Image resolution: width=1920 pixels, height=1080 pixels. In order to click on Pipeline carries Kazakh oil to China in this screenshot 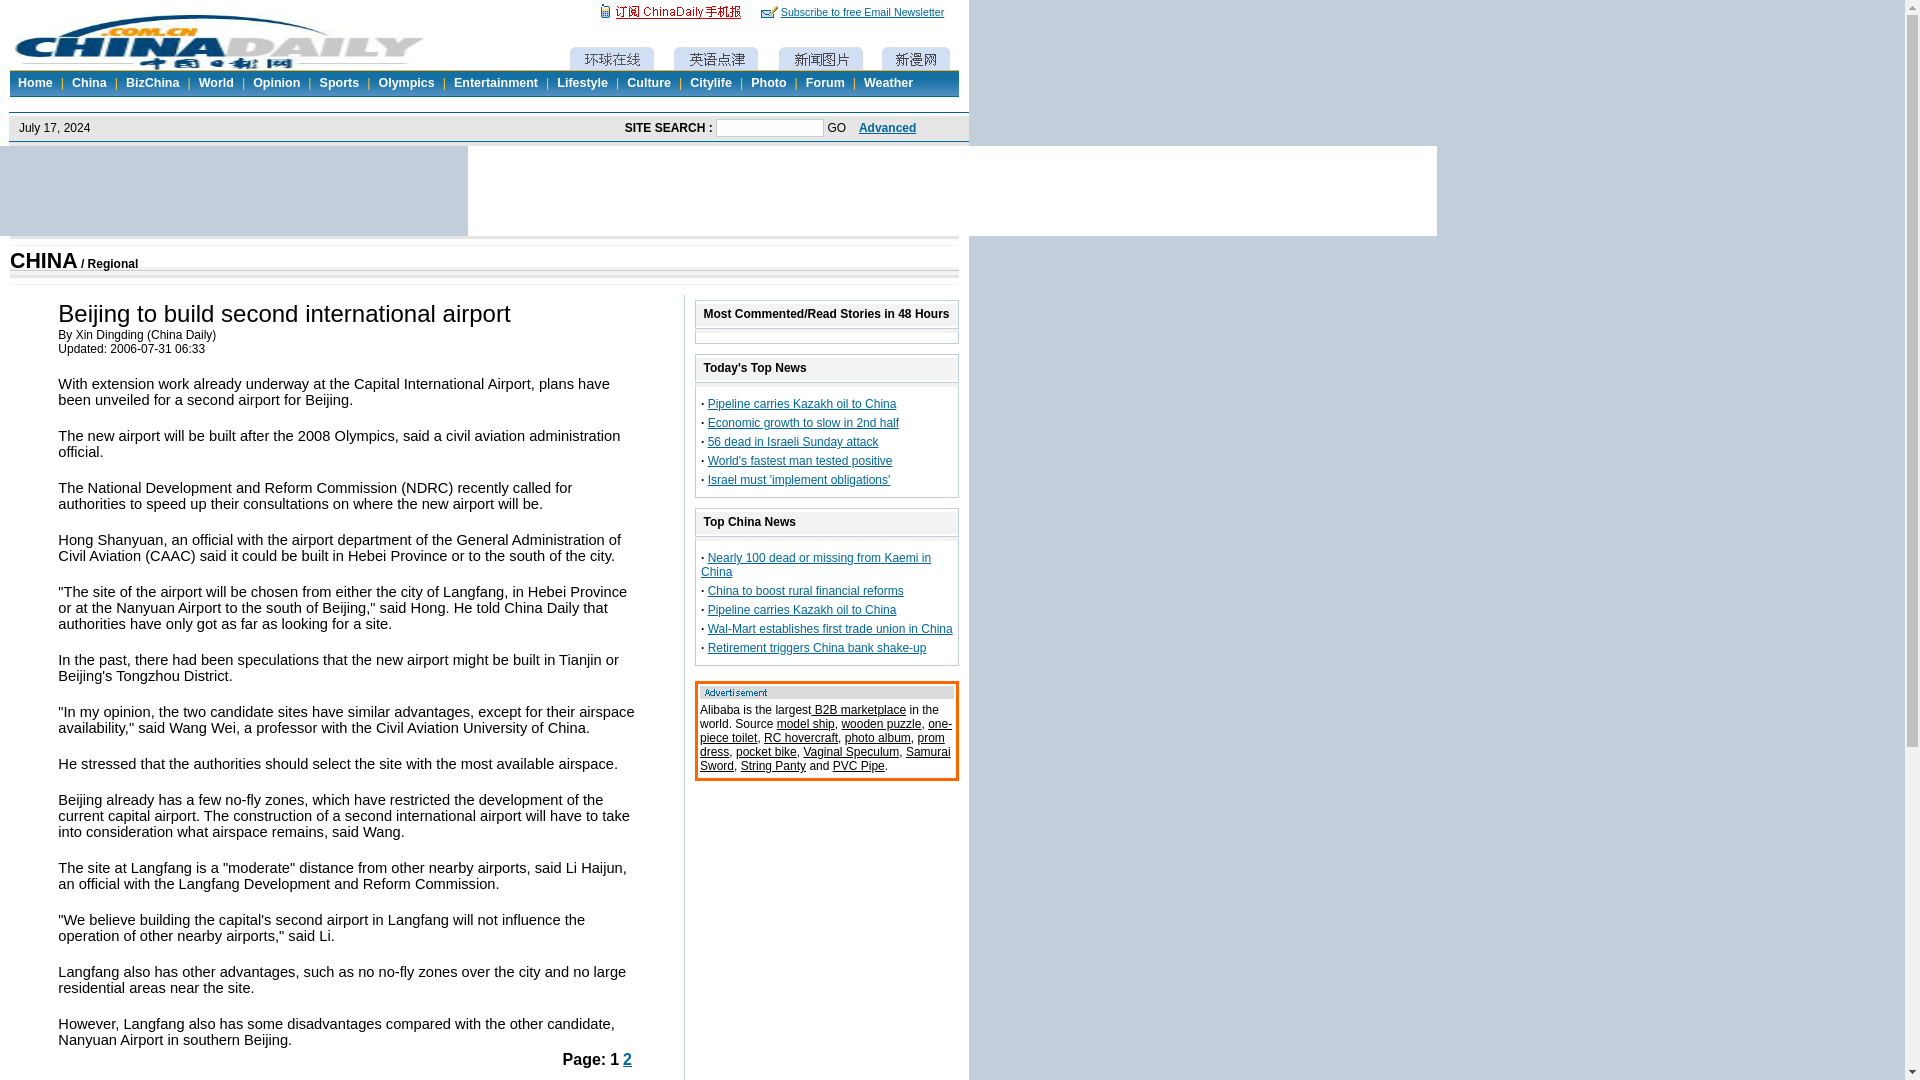, I will do `click(802, 404)`.